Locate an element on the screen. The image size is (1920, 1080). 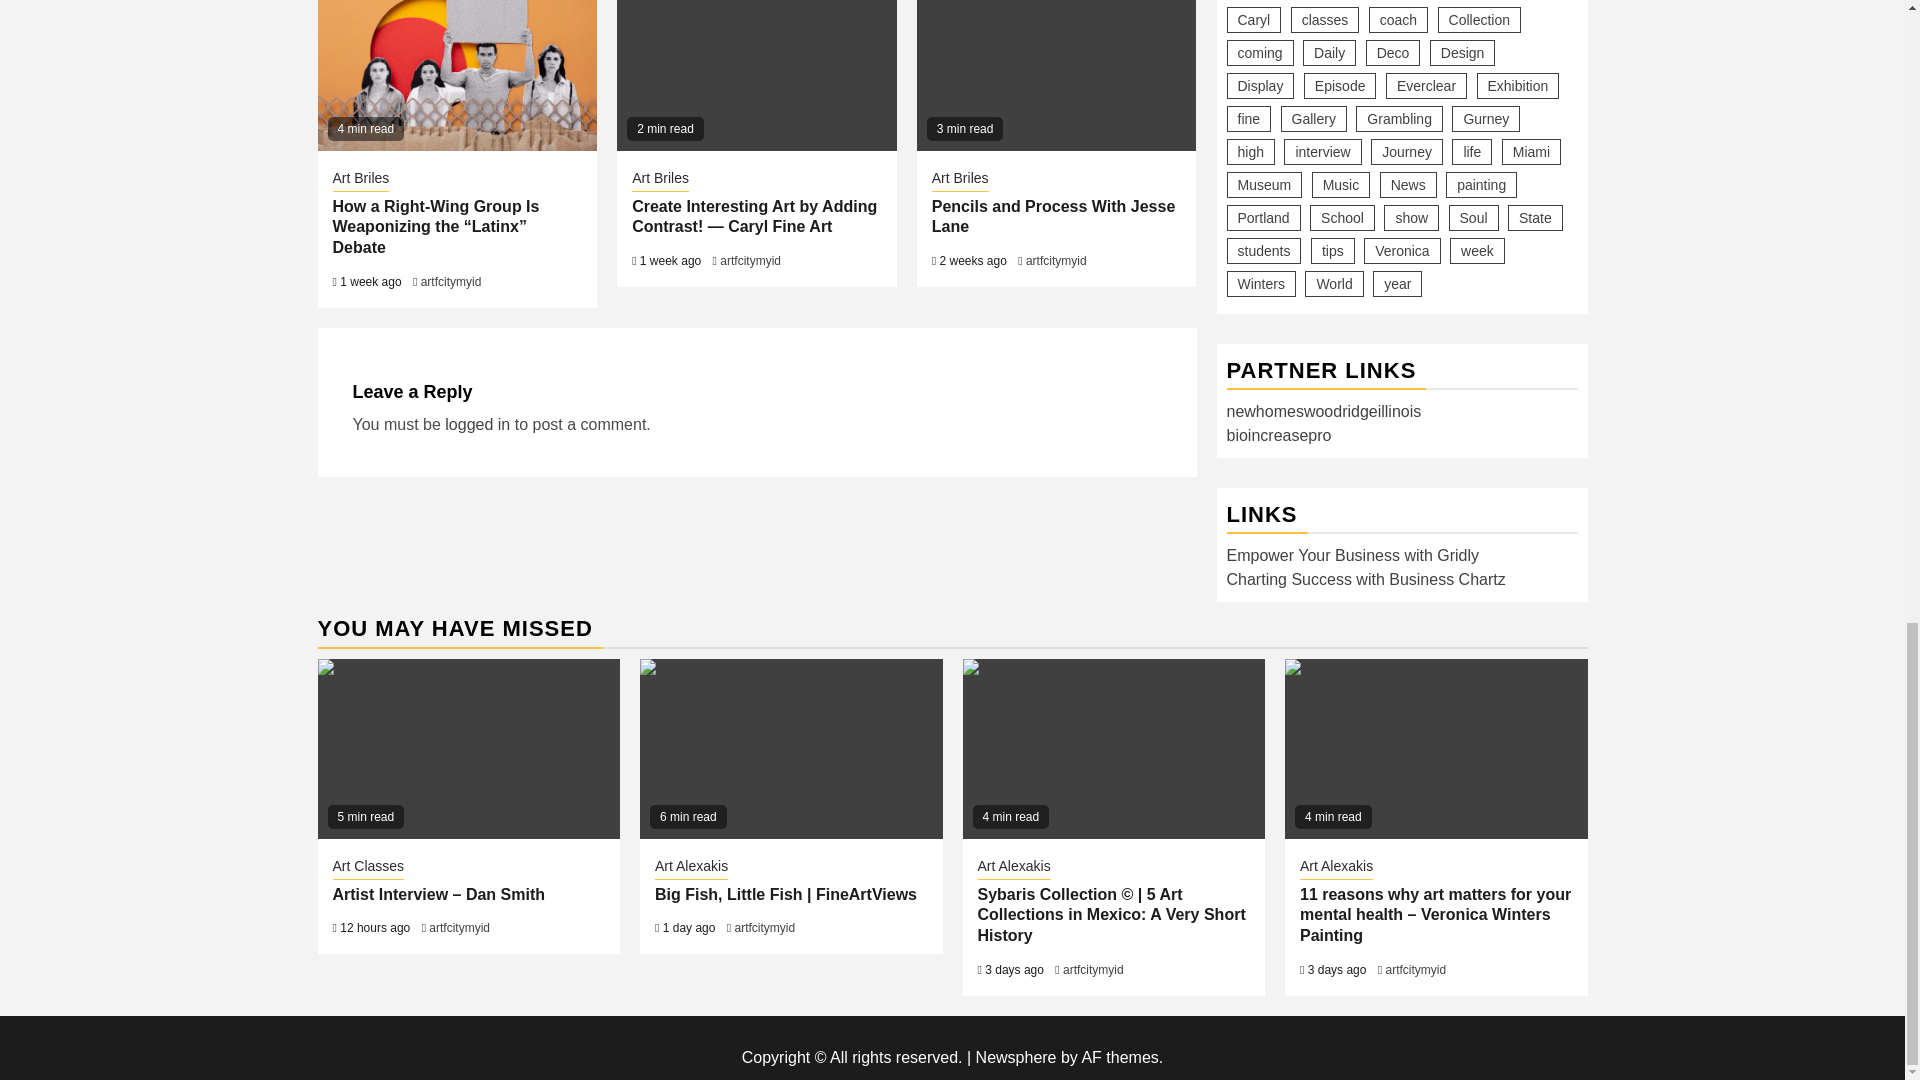
Art Briles is located at coordinates (660, 180).